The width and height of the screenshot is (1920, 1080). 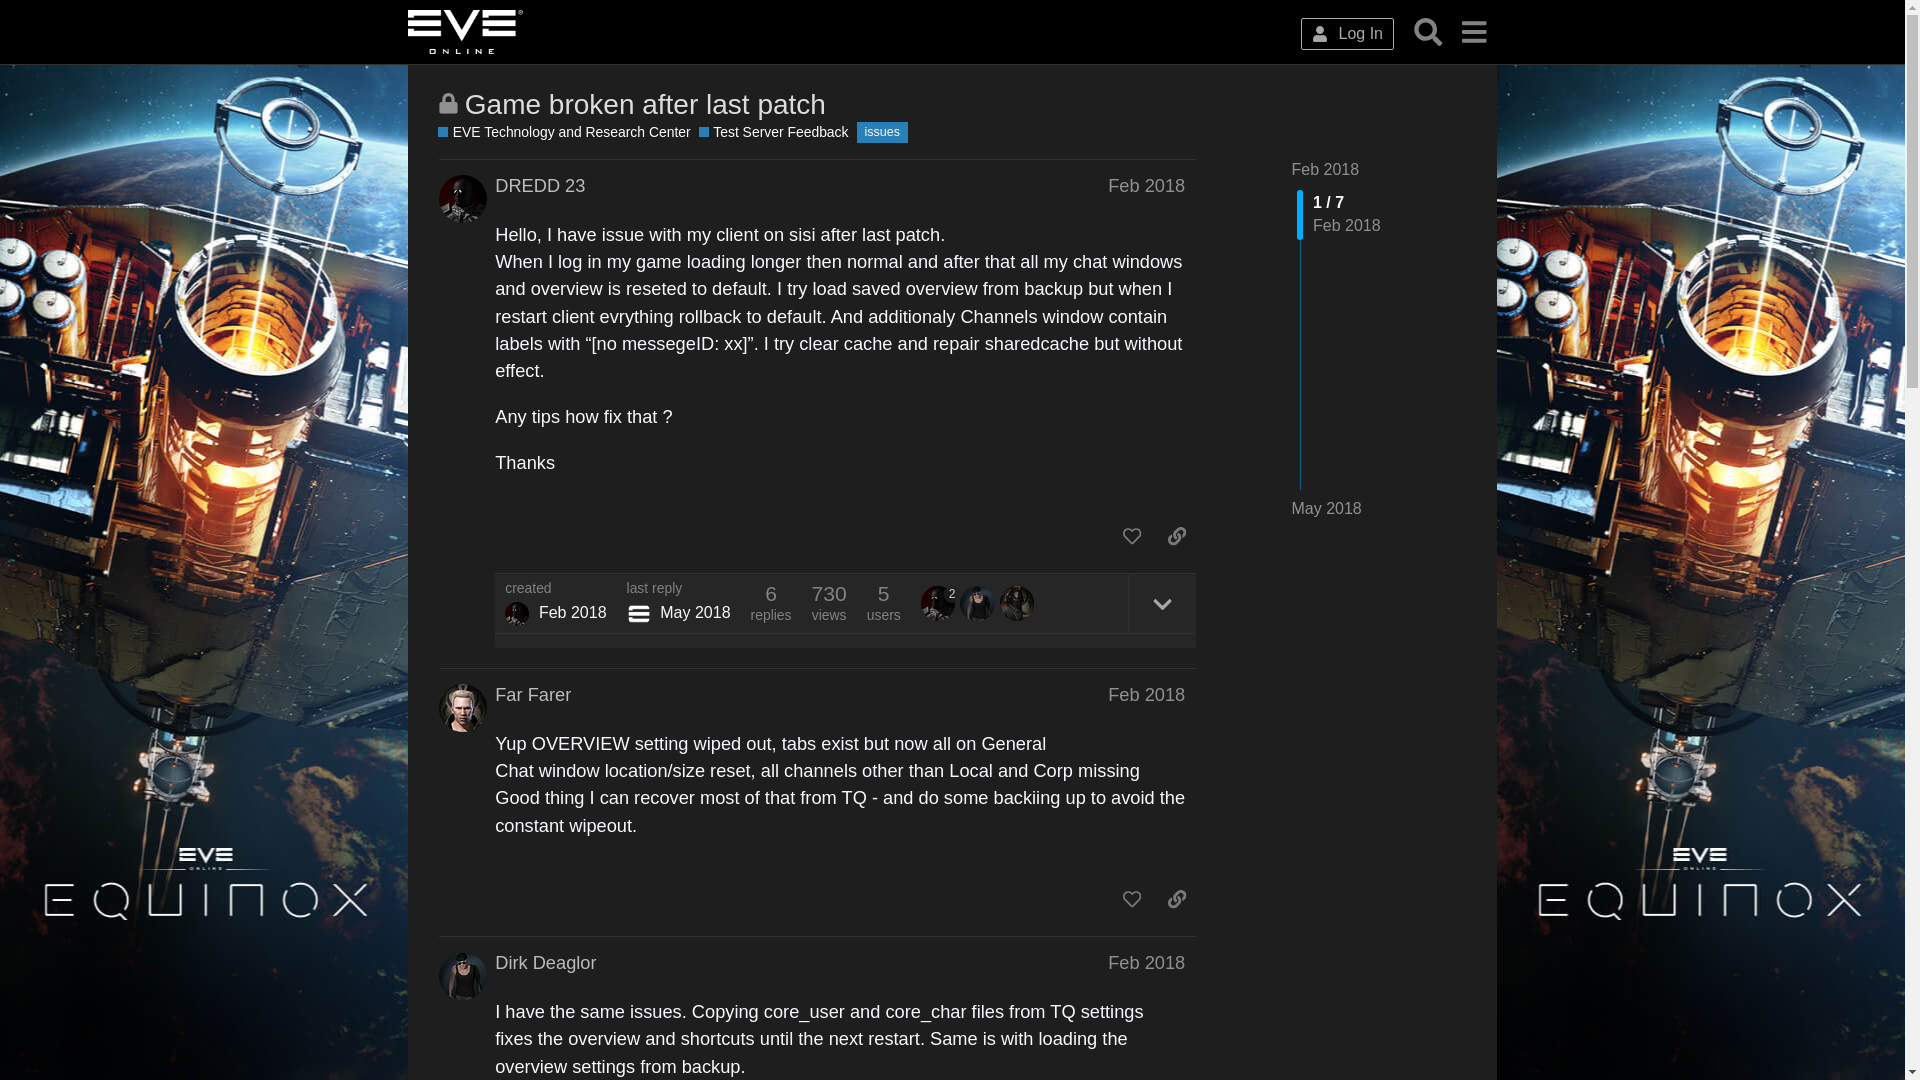 I want to click on copy a link to this post to clipboard, so click(x=1176, y=536).